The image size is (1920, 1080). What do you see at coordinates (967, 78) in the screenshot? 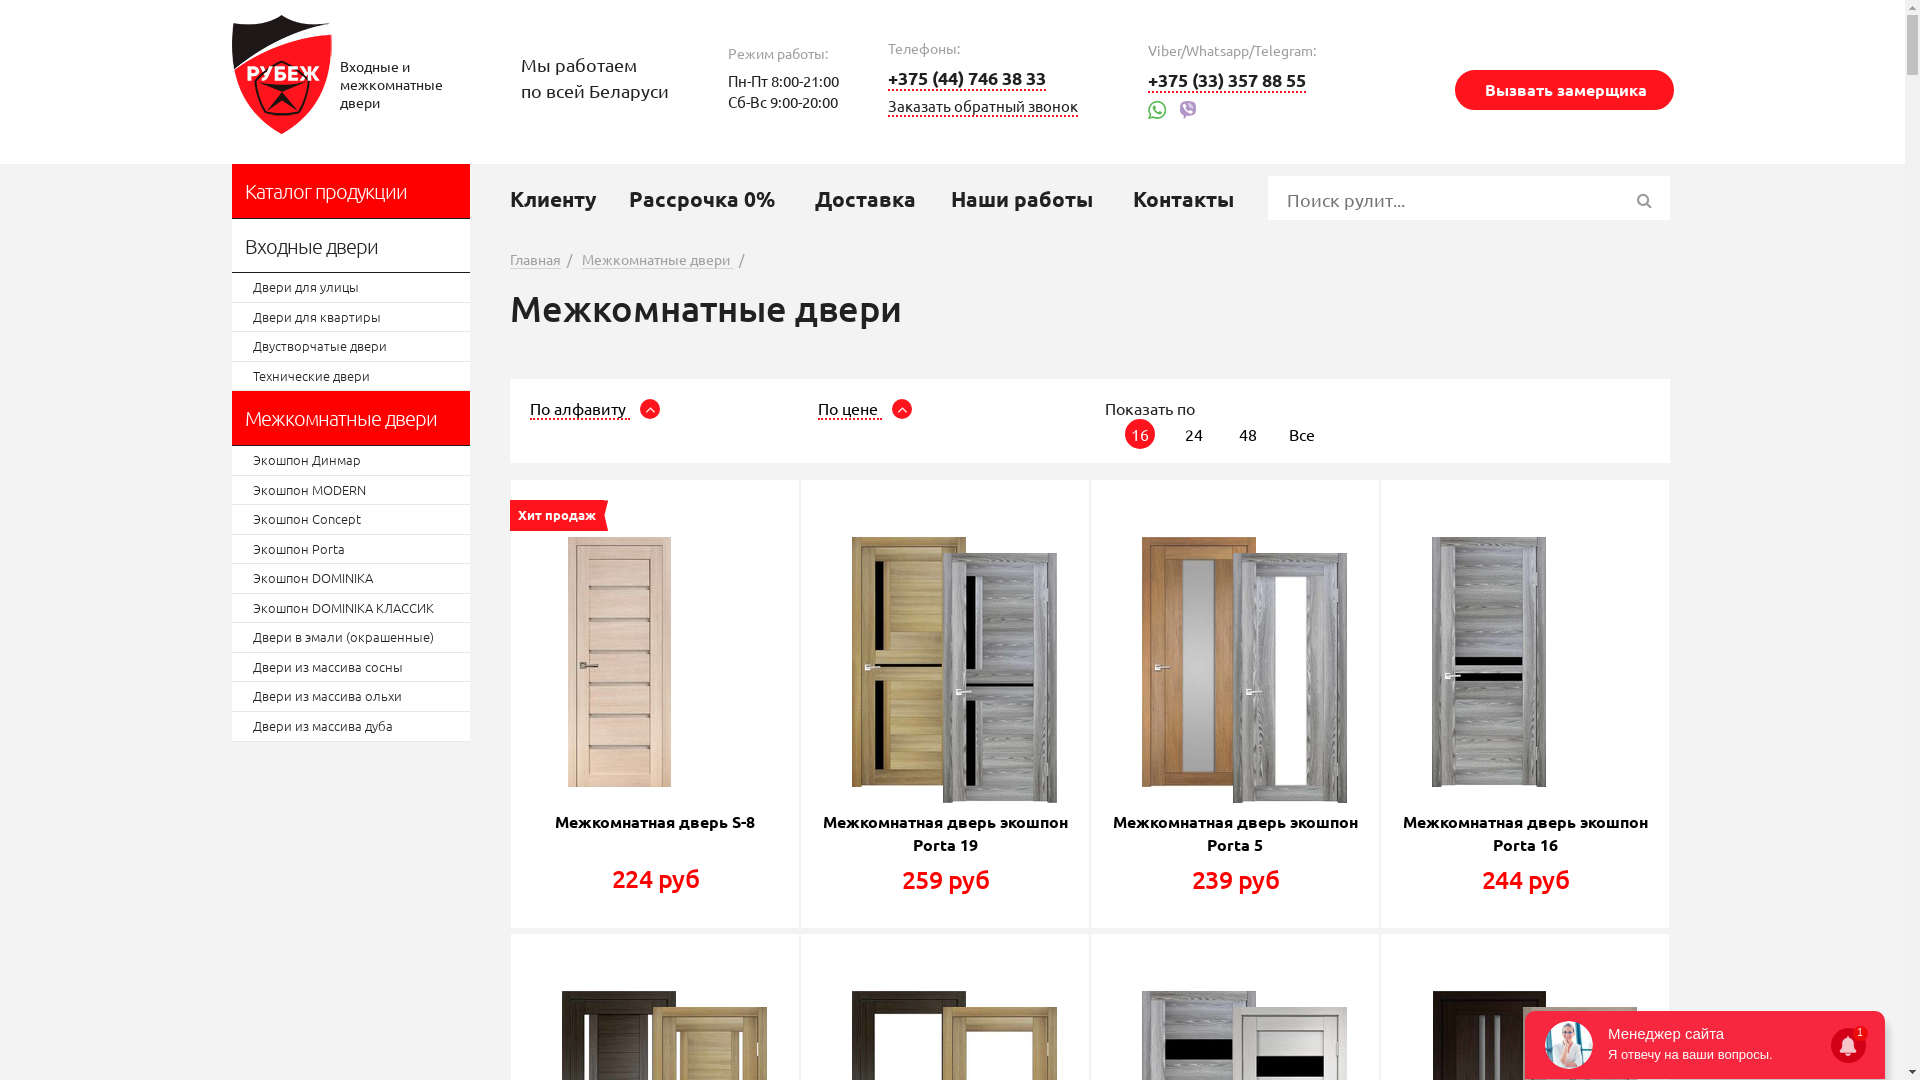
I see `+375 (44) 746 38 33` at bounding box center [967, 78].